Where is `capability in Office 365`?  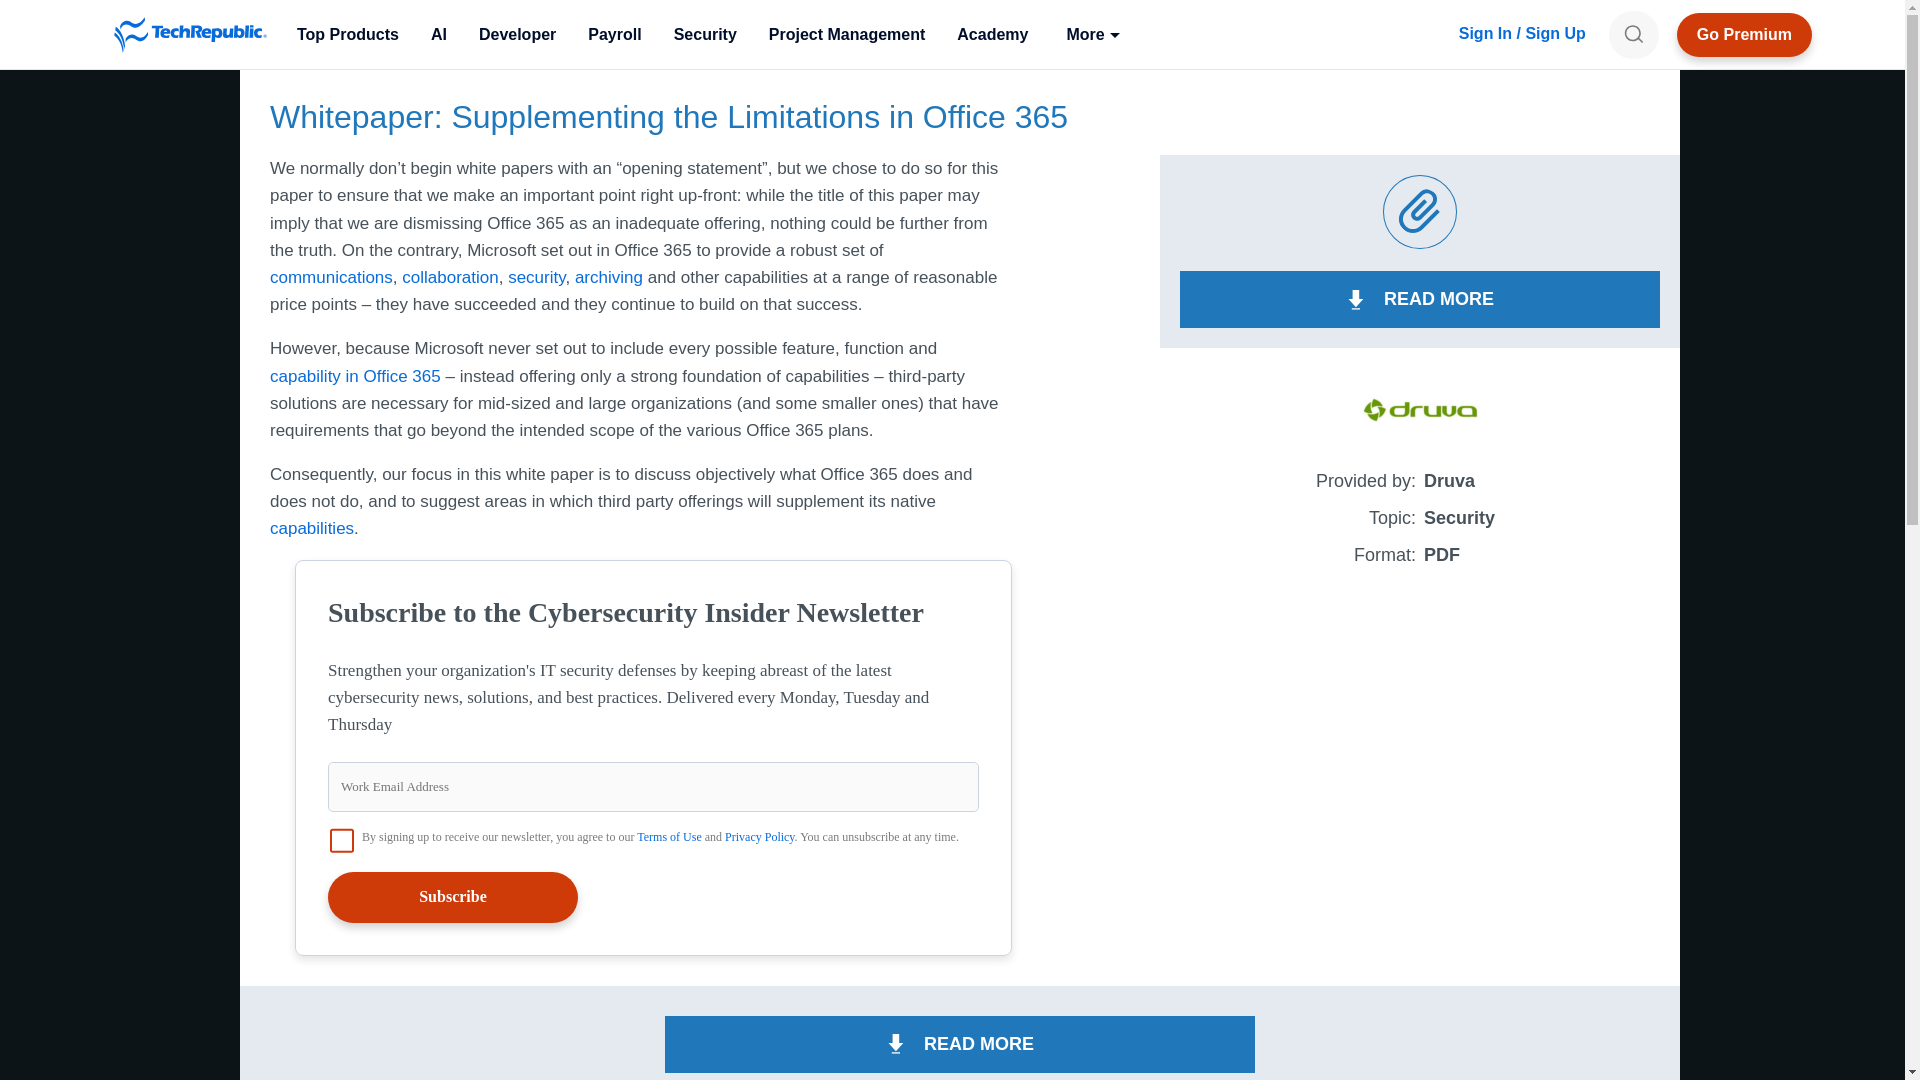 capability in Office 365 is located at coordinates (358, 375).